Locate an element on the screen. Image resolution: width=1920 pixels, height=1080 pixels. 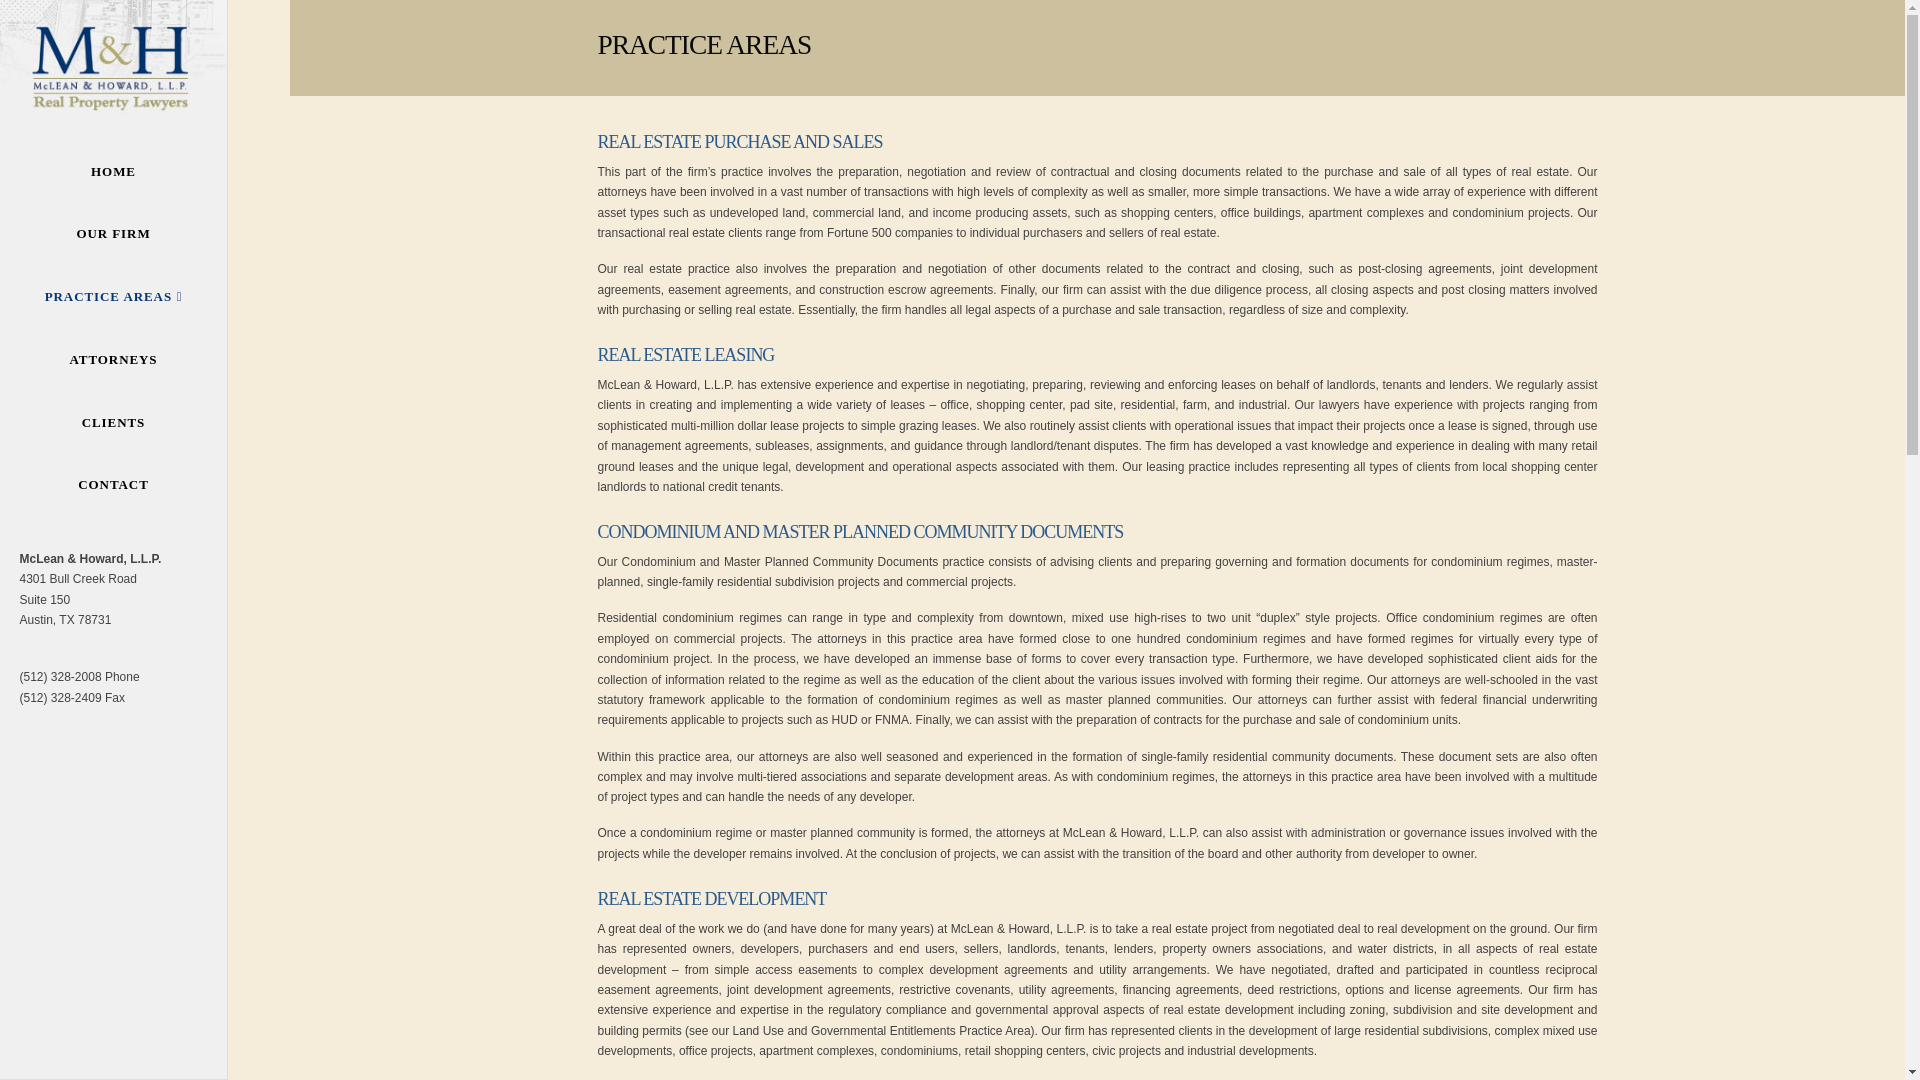
PRACTICE AREAS is located at coordinates (113, 297).